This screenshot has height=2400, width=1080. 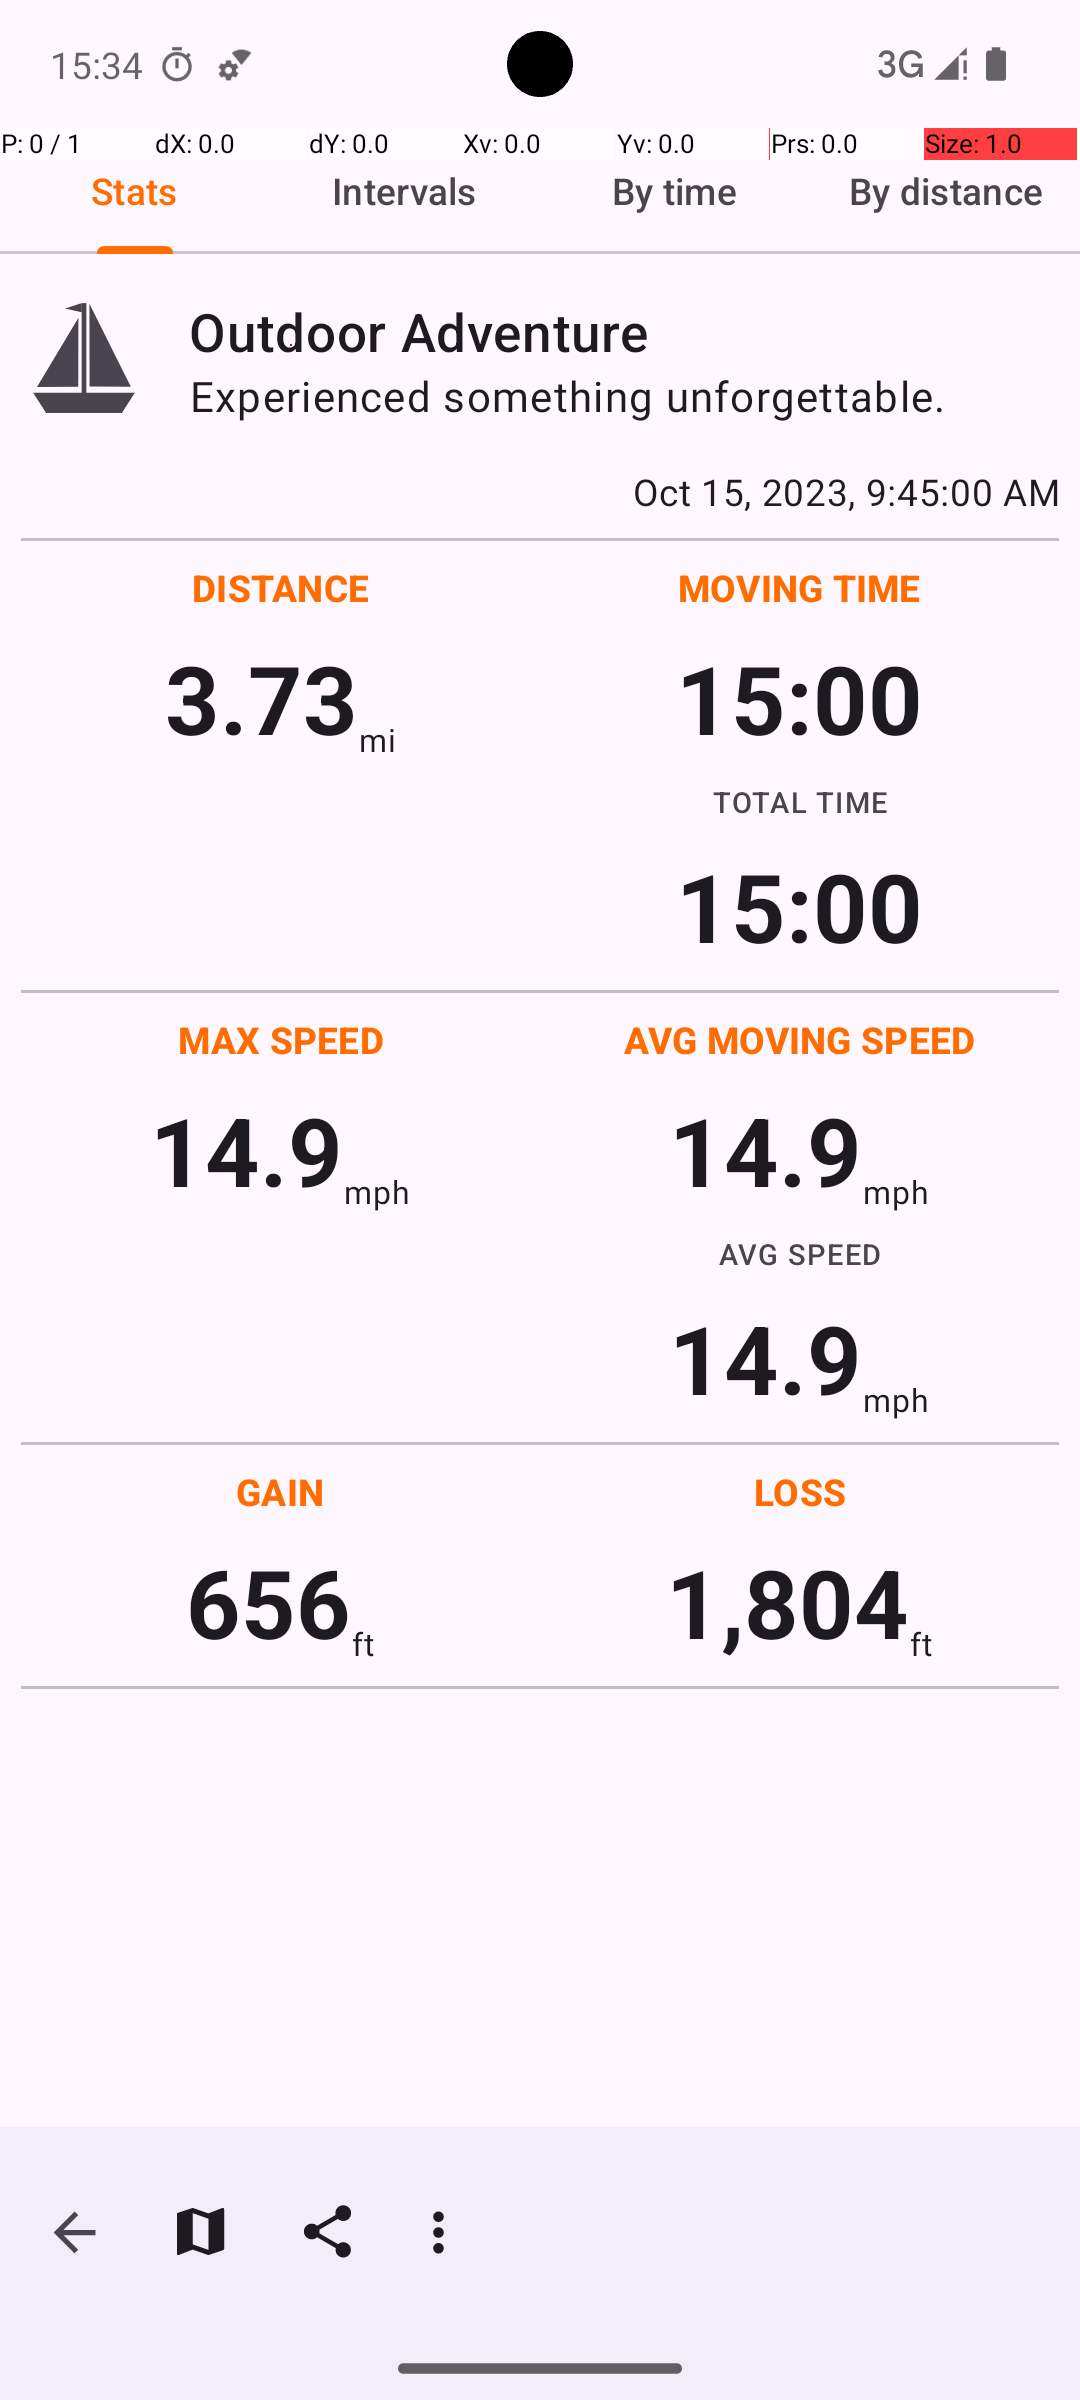 I want to click on Experienced something unforgettable., so click(x=624, y=396).